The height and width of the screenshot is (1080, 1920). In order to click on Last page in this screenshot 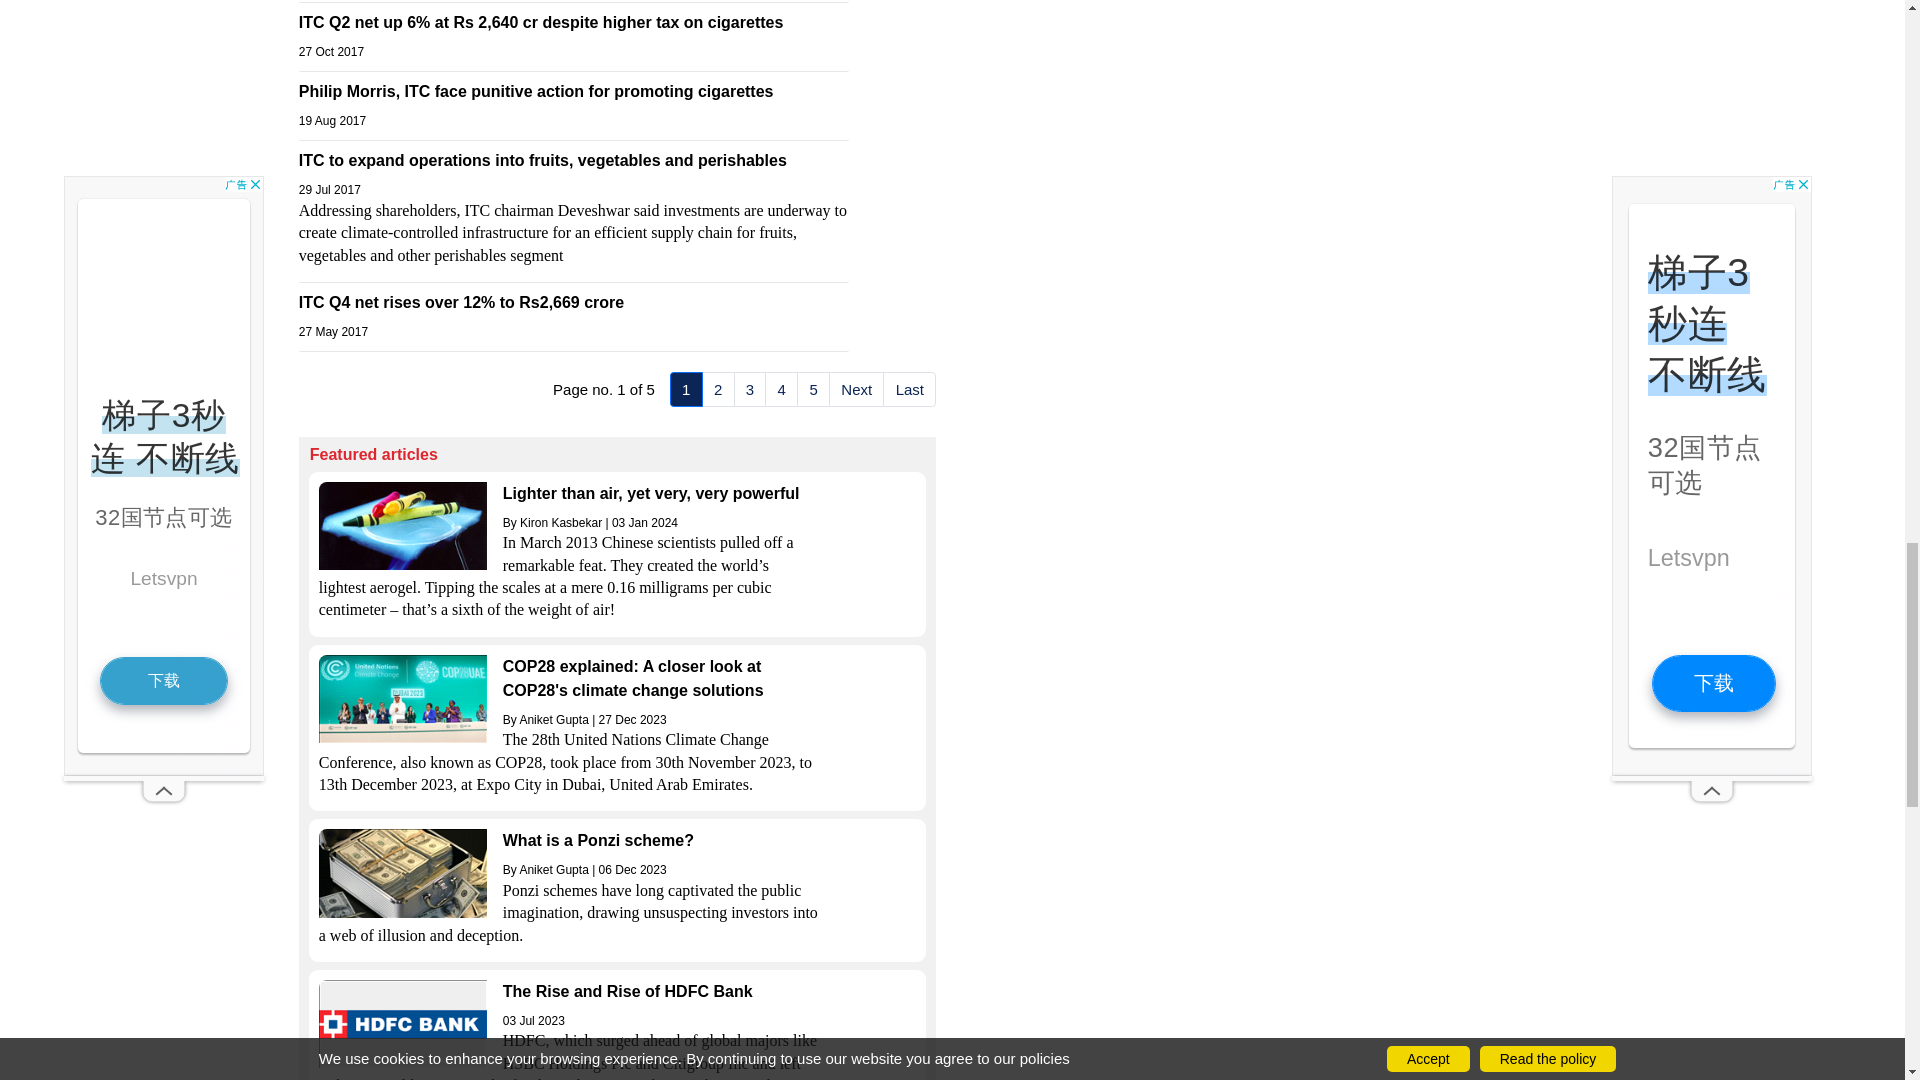, I will do `click(910, 388)`.